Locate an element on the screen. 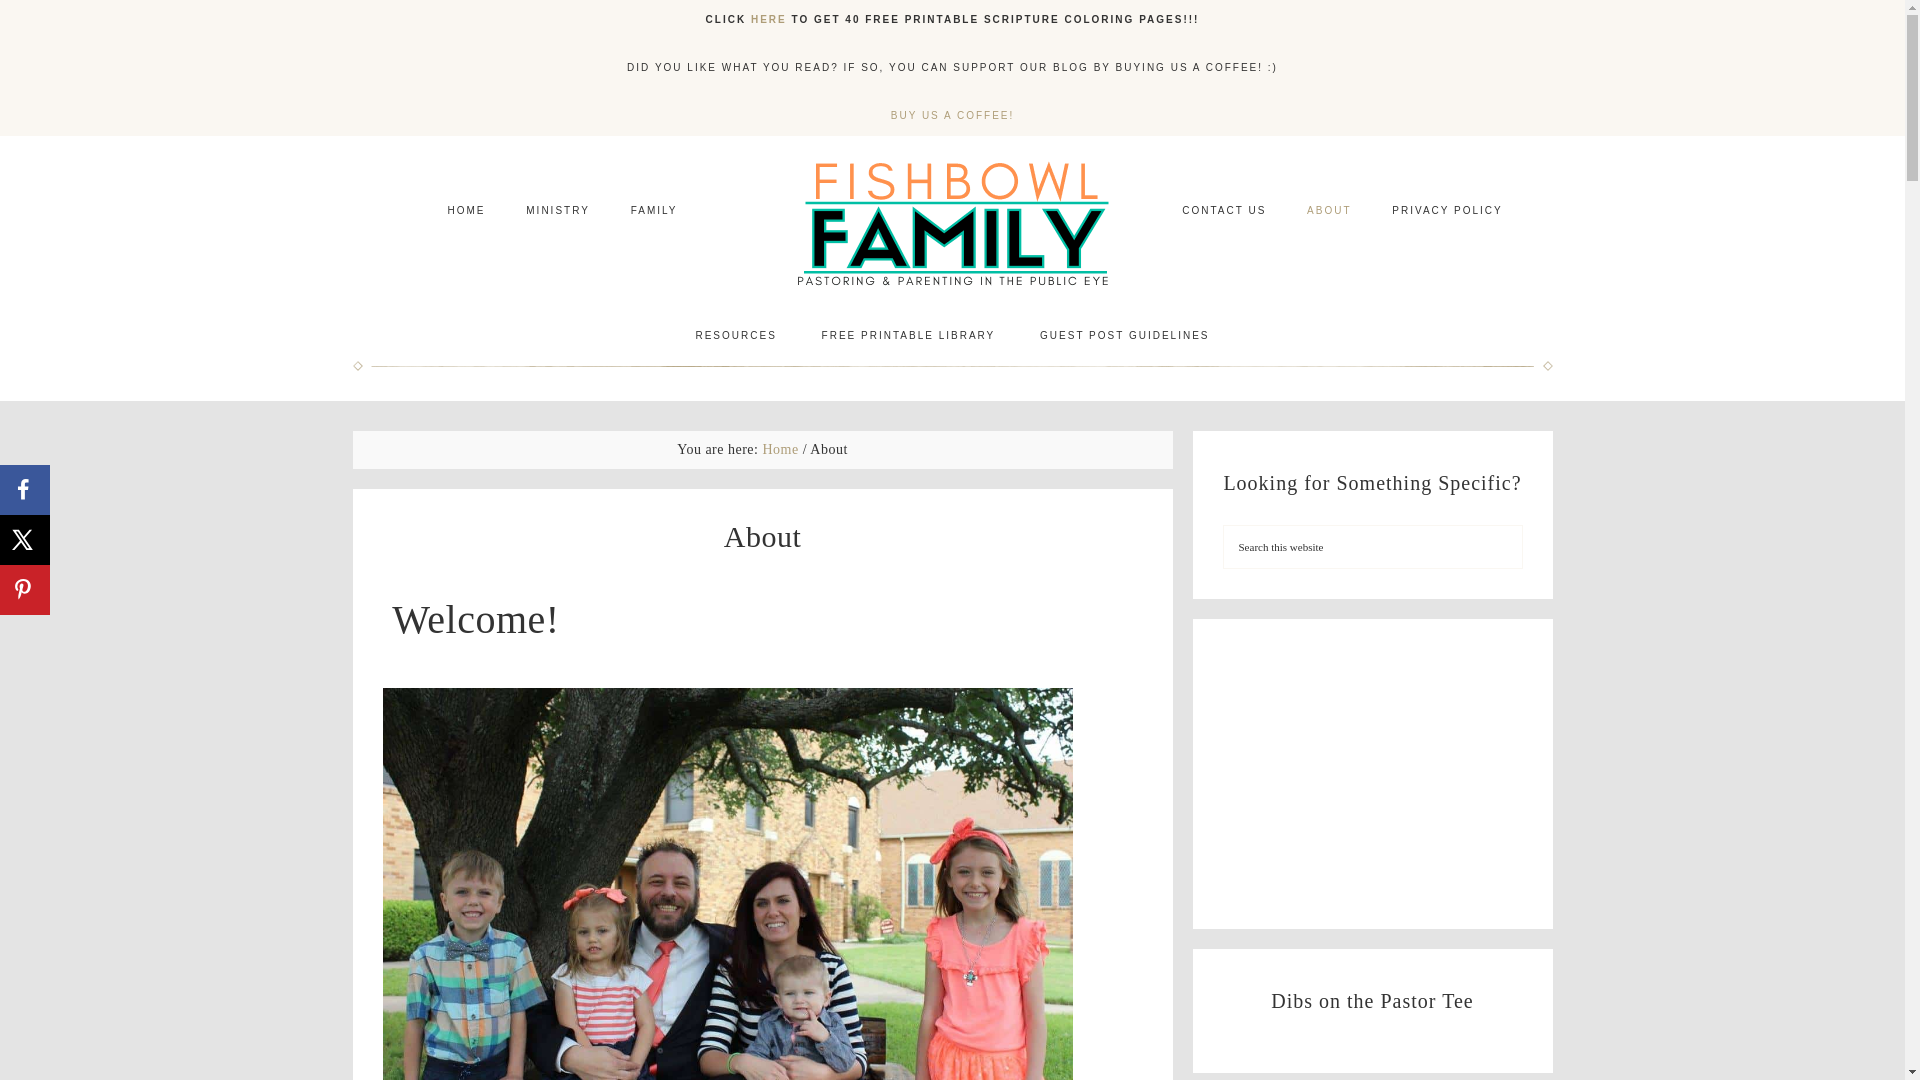 This screenshot has width=1920, height=1080. HOME is located at coordinates (466, 210).